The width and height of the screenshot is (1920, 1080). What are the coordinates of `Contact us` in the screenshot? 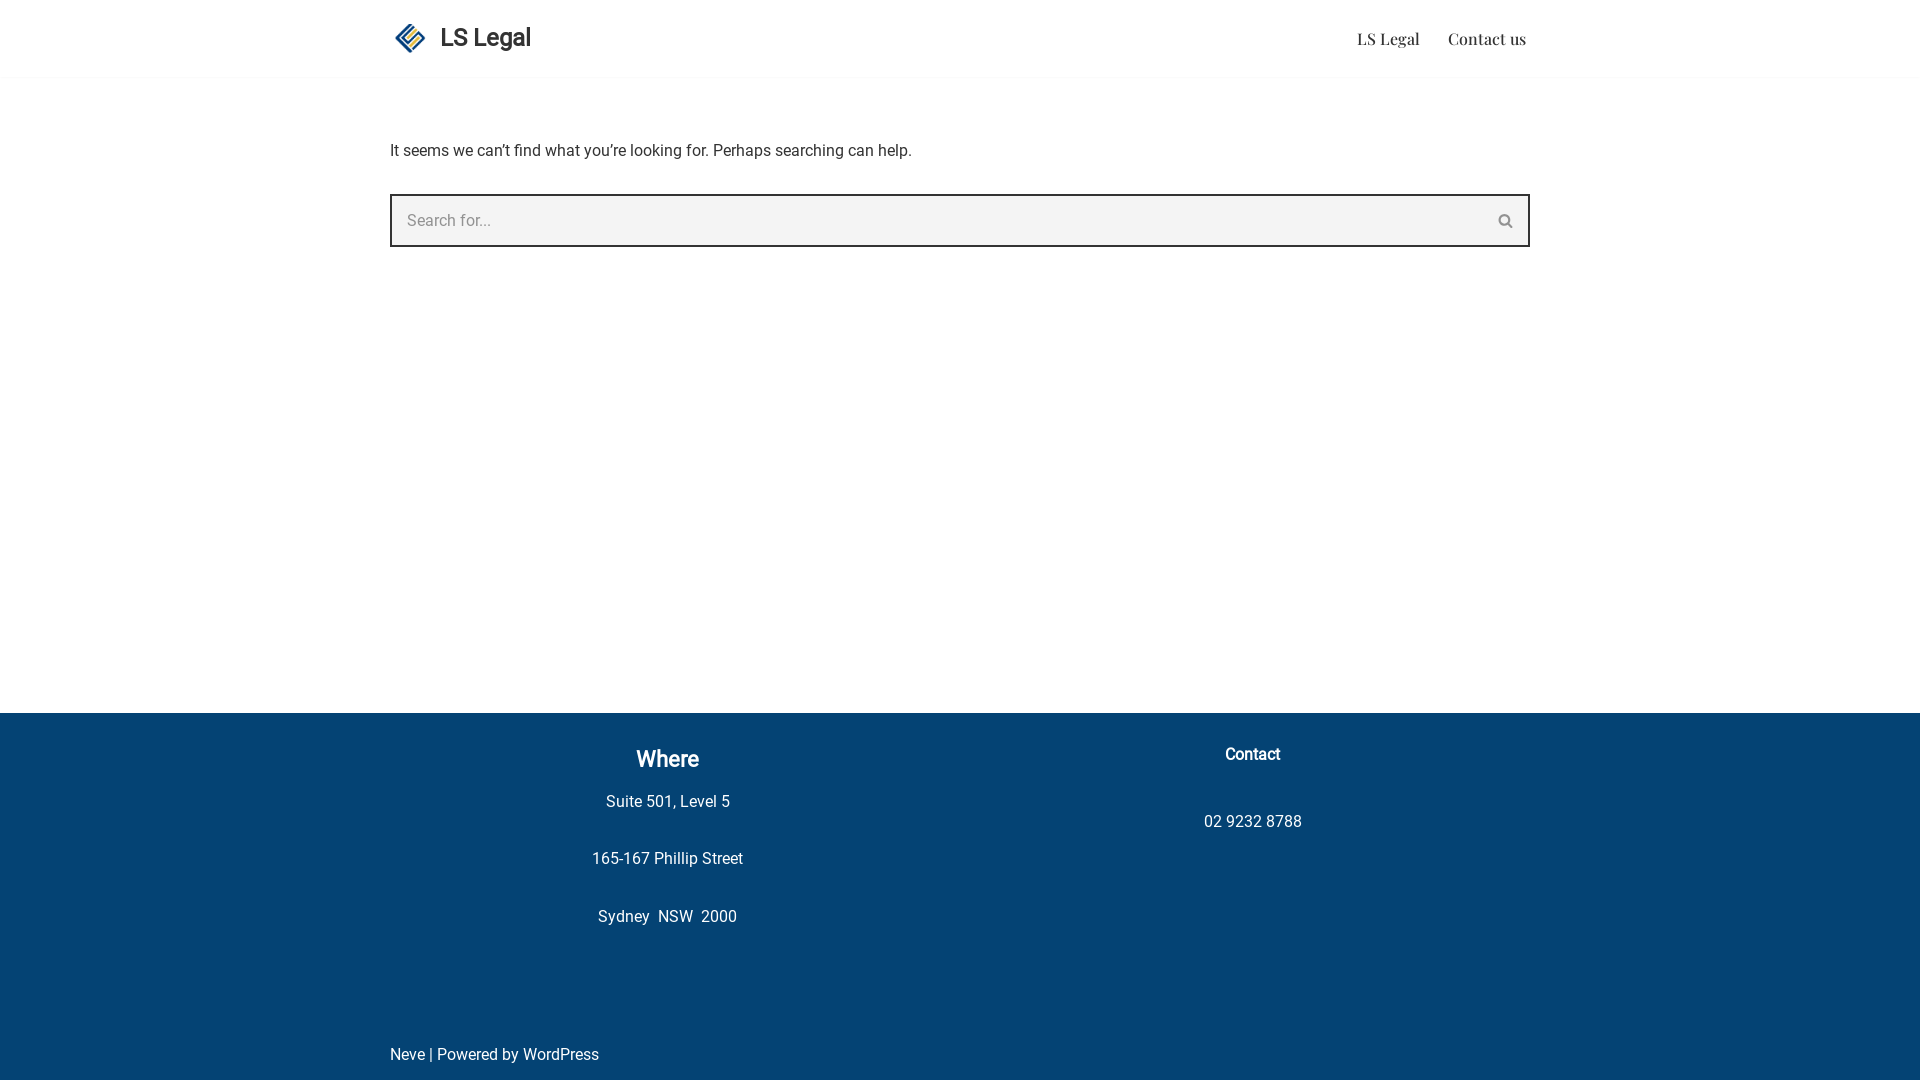 It's located at (1487, 38).